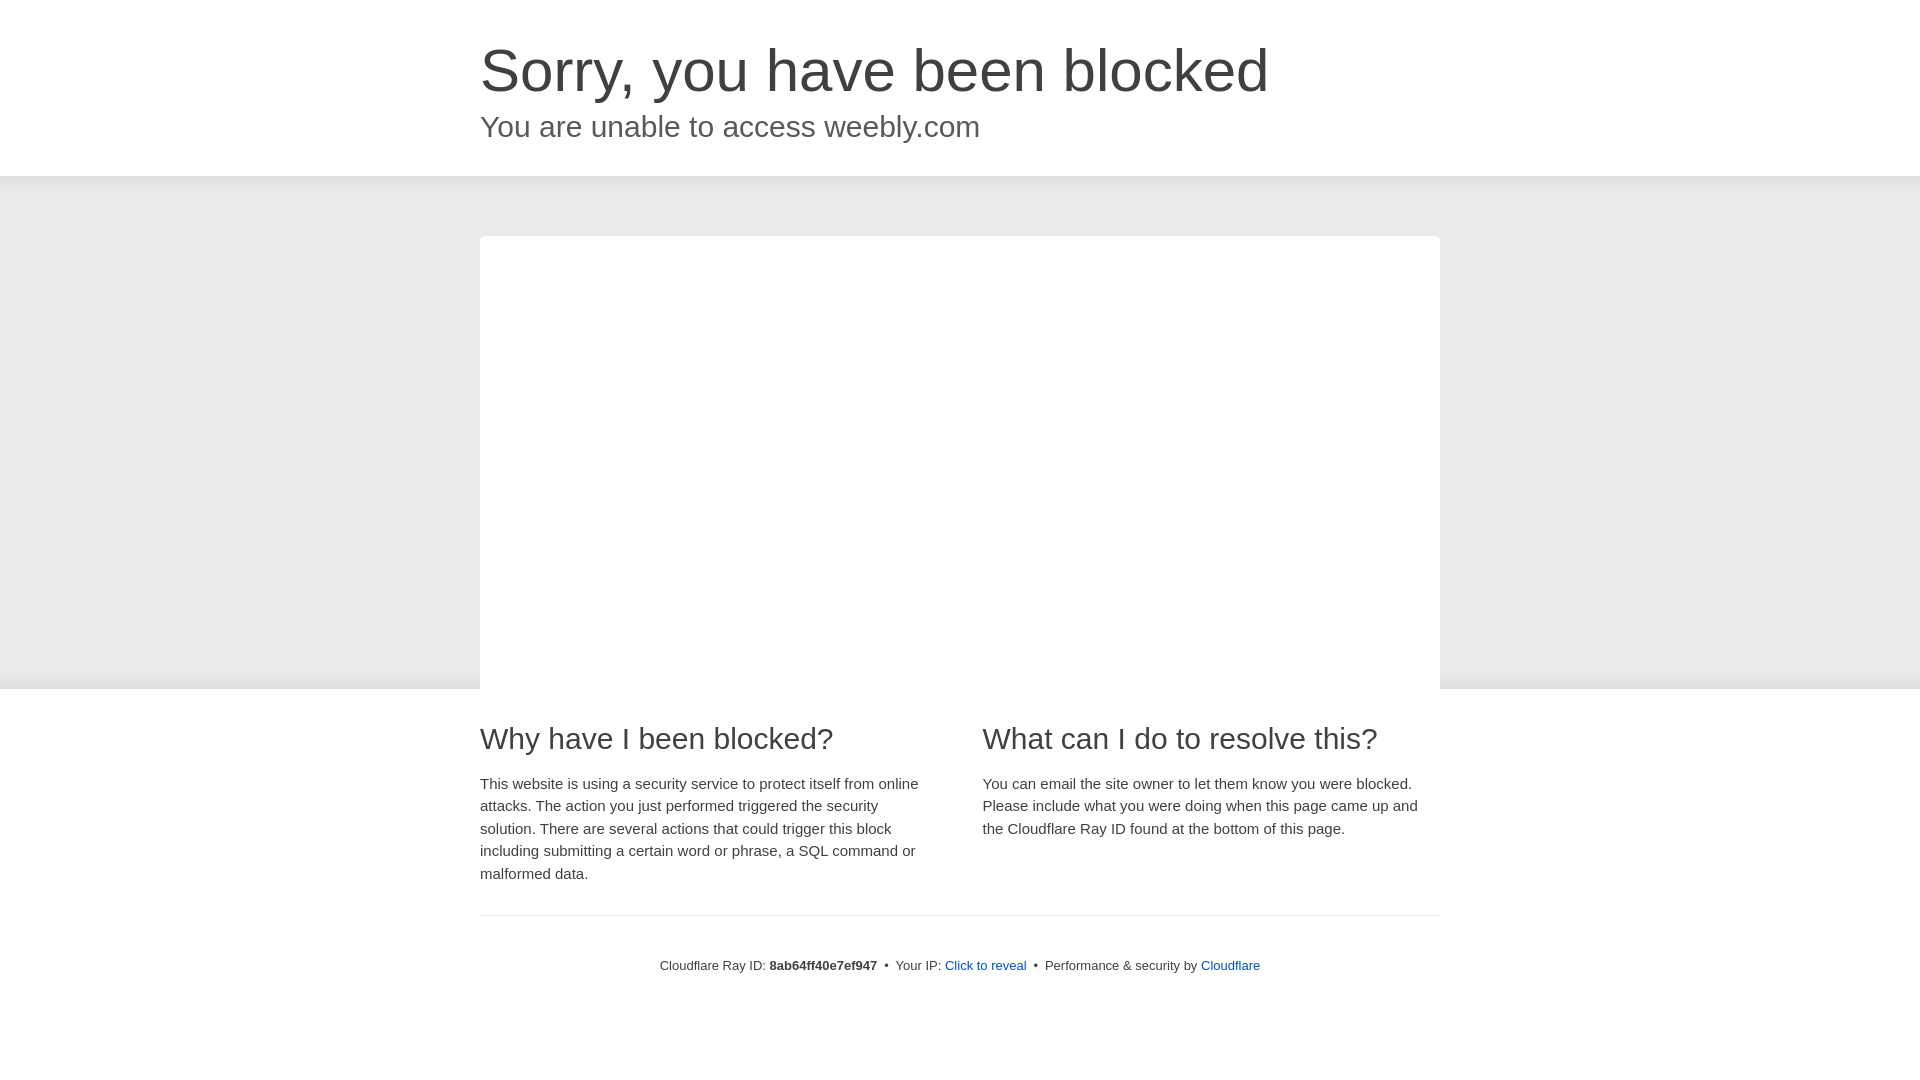  What do you see at coordinates (986, 966) in the screenshot?
I see `Click to reveal` at bounding box center [986, 966].